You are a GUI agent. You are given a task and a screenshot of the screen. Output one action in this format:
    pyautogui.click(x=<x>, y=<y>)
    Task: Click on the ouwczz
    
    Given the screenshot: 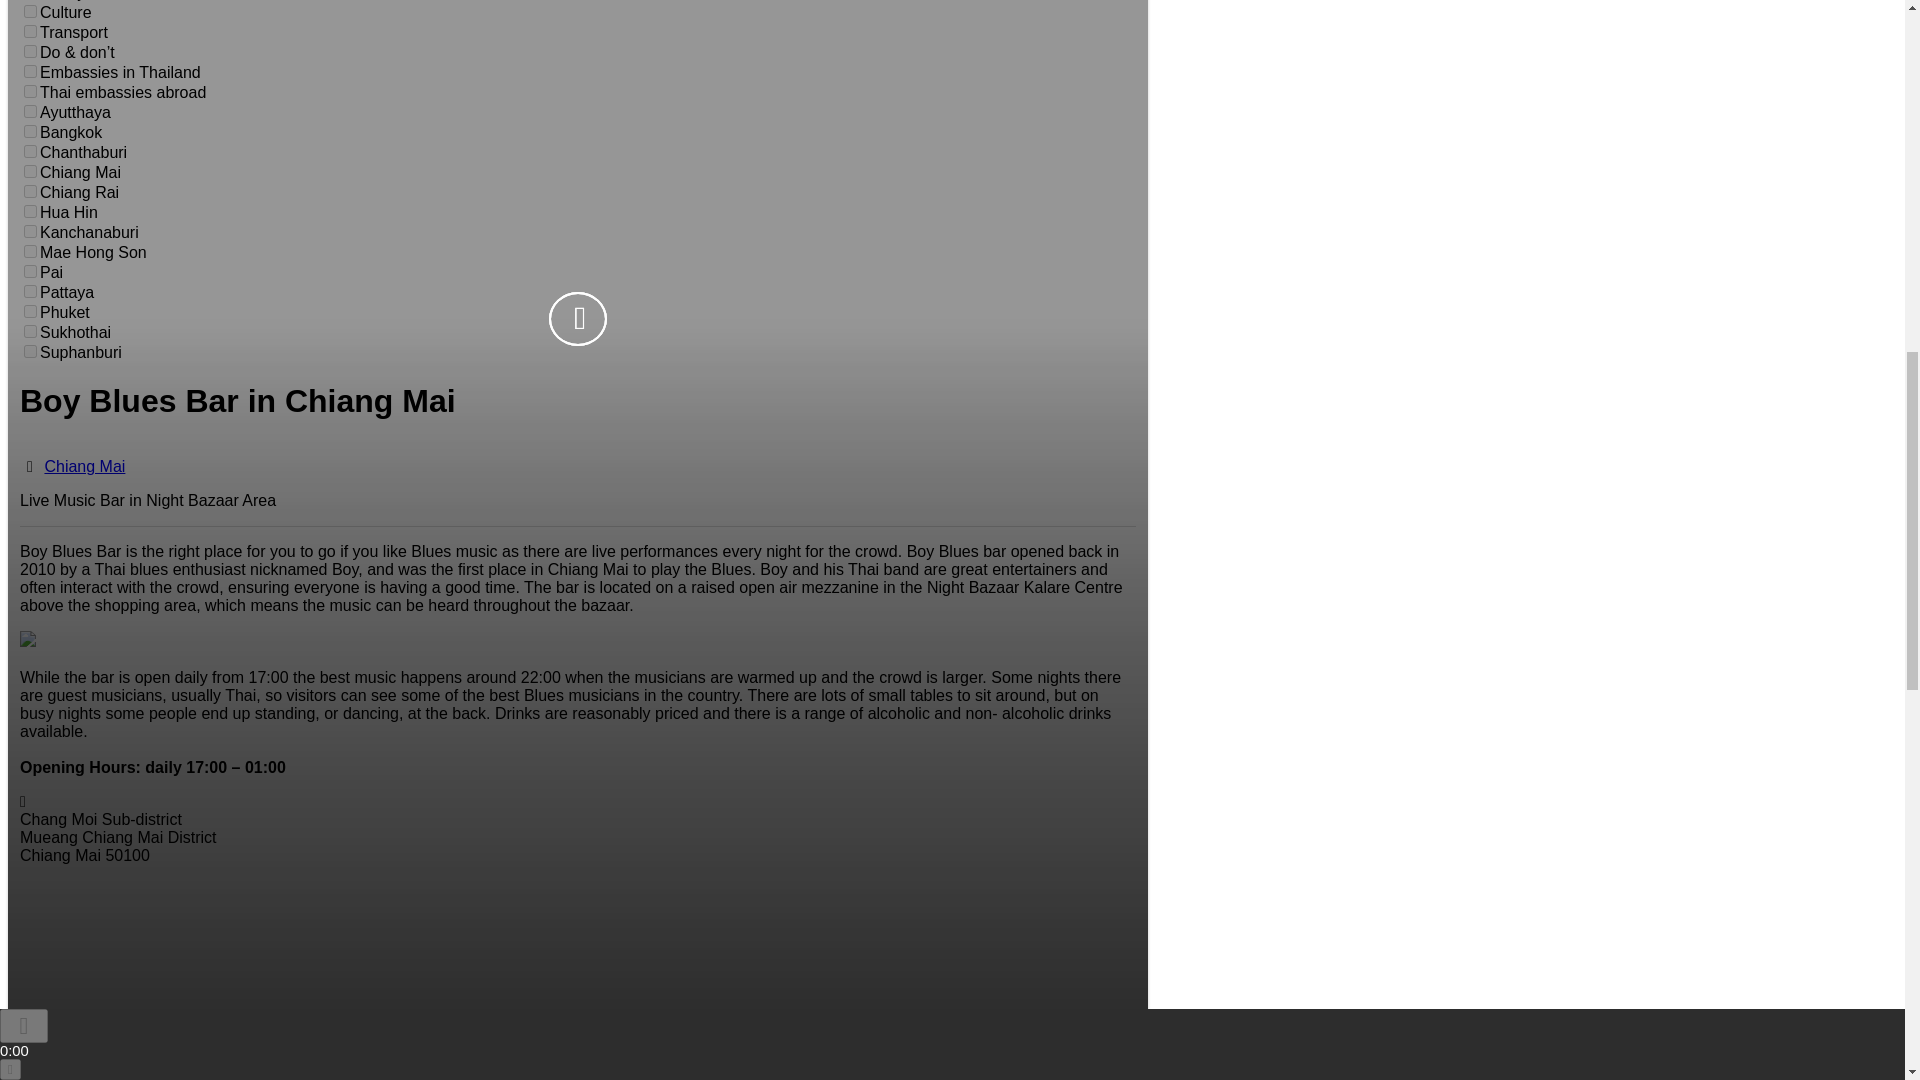 What is the action you would take?
    pyautogui.click(x=30, y=30)
    